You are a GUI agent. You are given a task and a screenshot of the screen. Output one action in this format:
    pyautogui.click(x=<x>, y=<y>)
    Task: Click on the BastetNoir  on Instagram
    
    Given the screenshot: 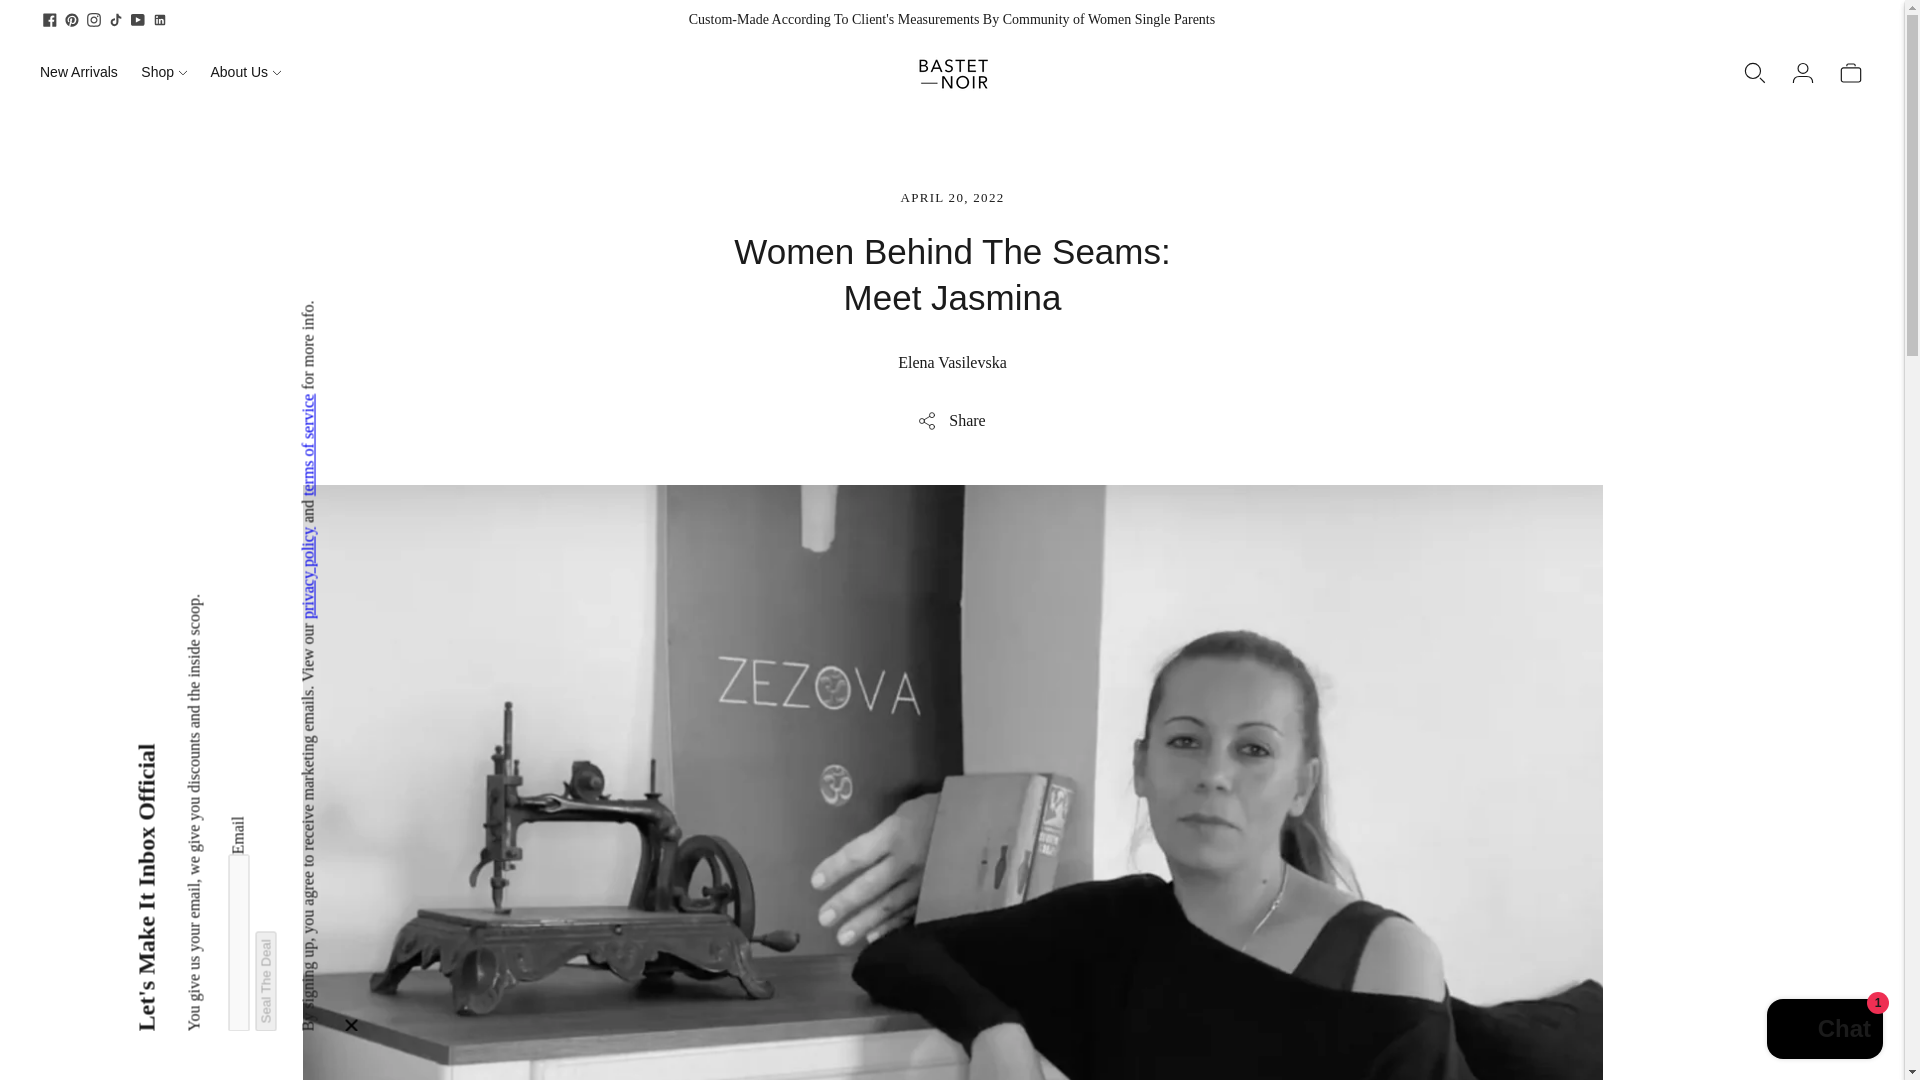 What is the action you would take?
    pyautogui.click(x=94, y=20)
    